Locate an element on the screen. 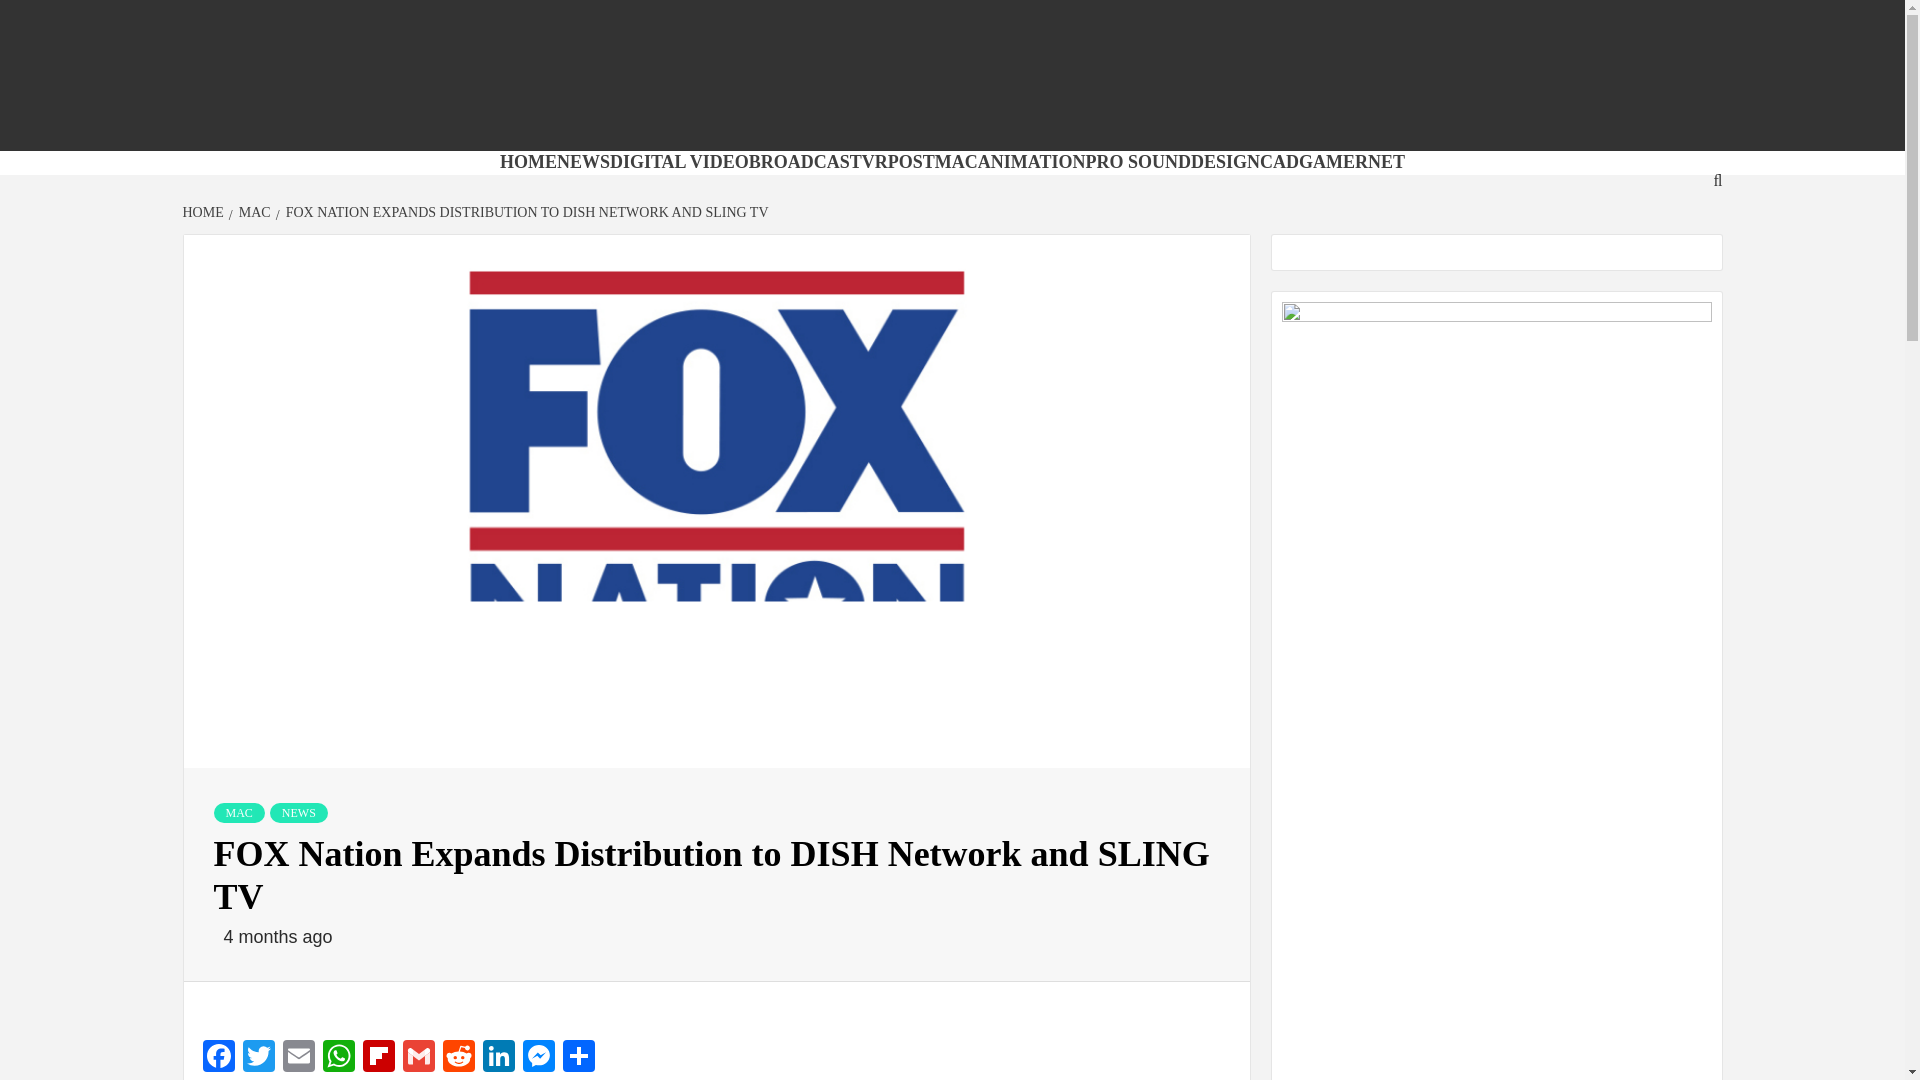  Facebook is located at coordinates (218, 1058).